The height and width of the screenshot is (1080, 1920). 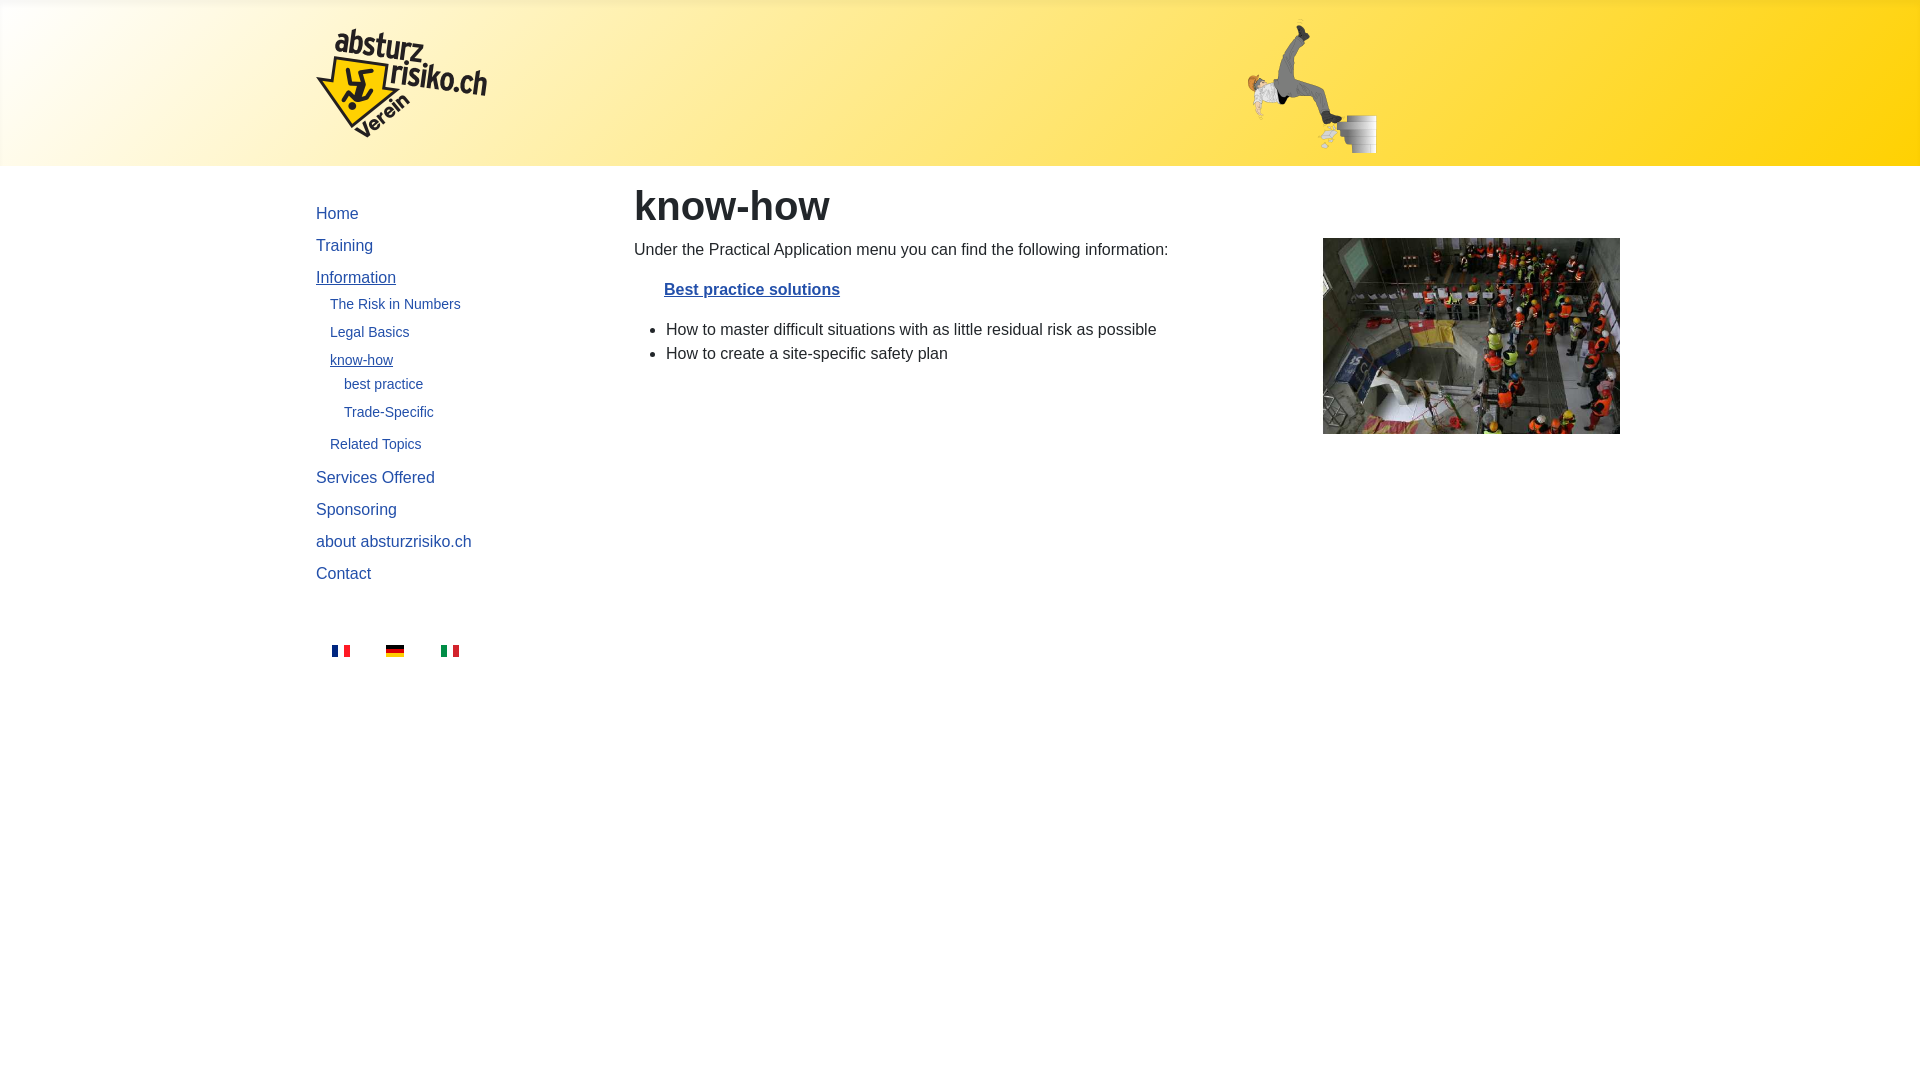 What do you see at coordinates (338, 214) in the screenshot?
I see `Home` at bounding box center [338, 214].